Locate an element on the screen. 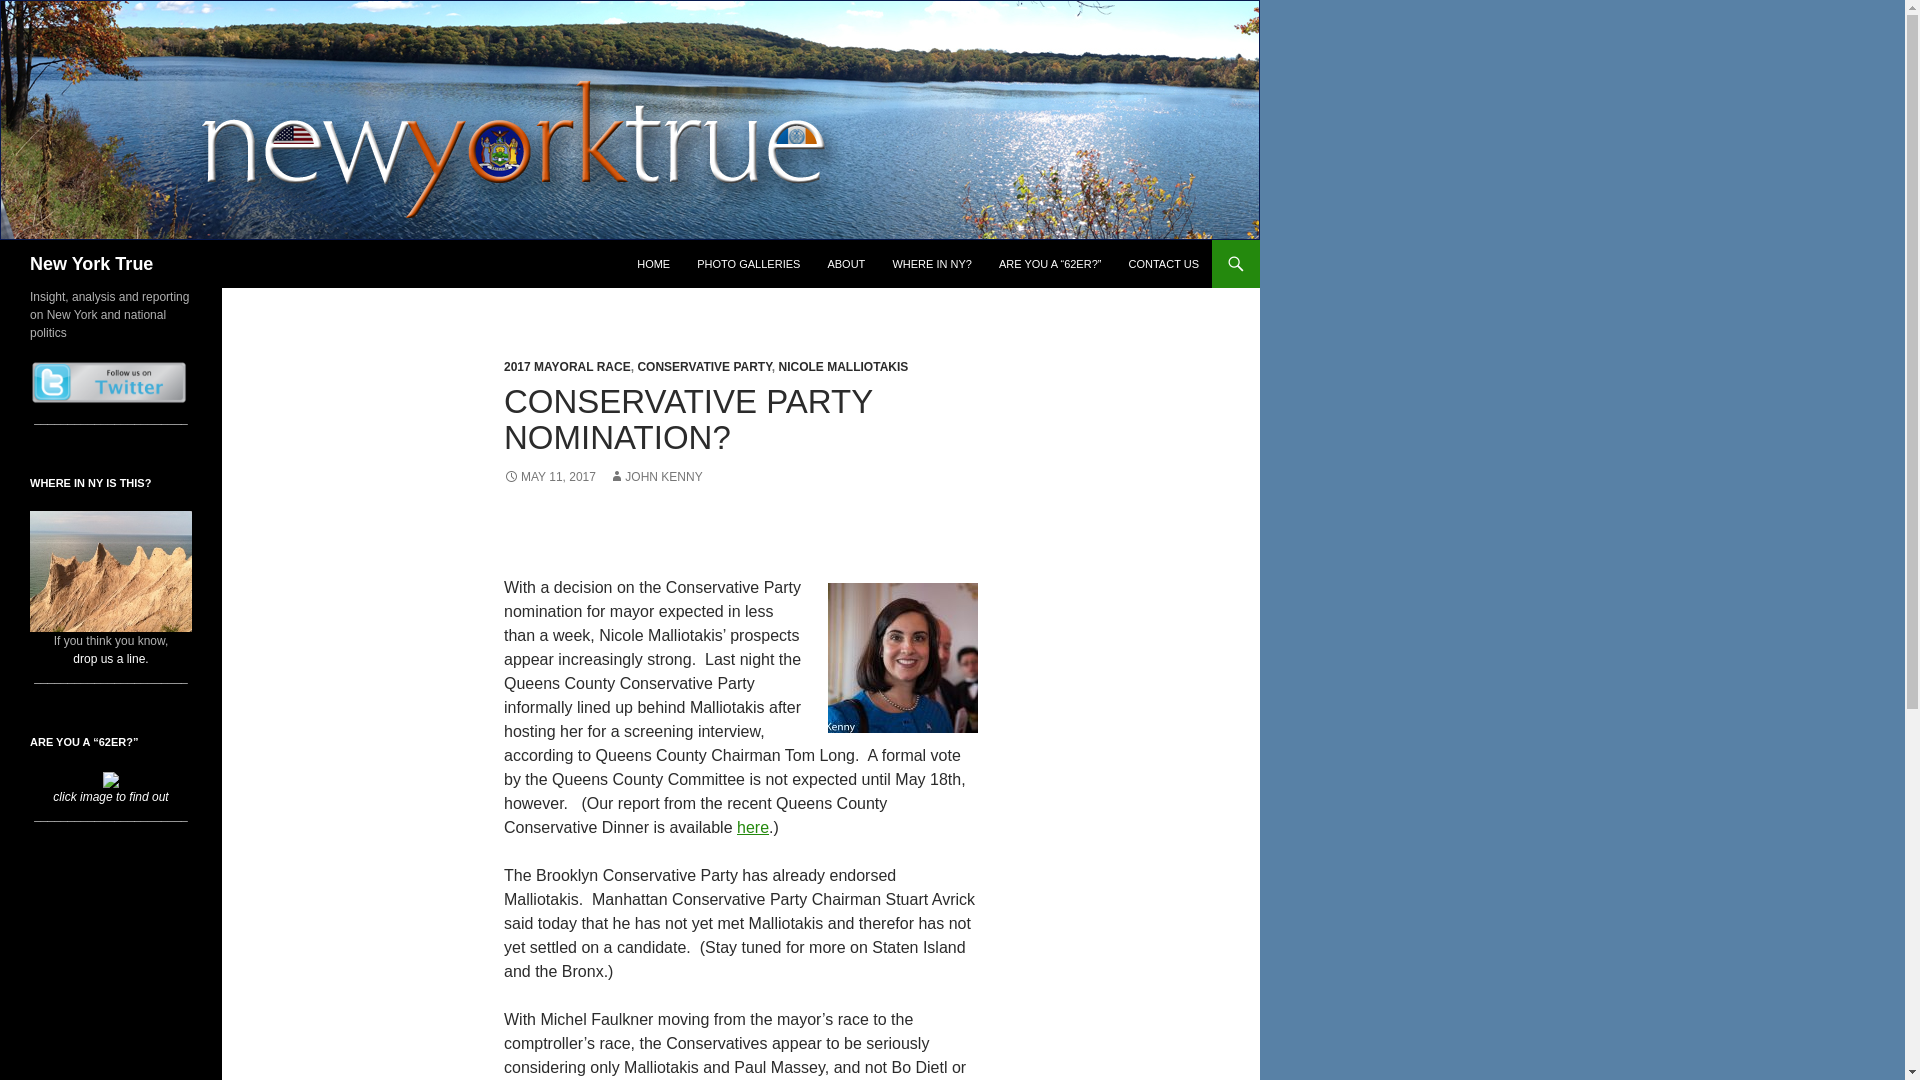 The height and width of the screenshot is (1080, 1920). MAY 11, 2017 is located at coordinates (549, 476).